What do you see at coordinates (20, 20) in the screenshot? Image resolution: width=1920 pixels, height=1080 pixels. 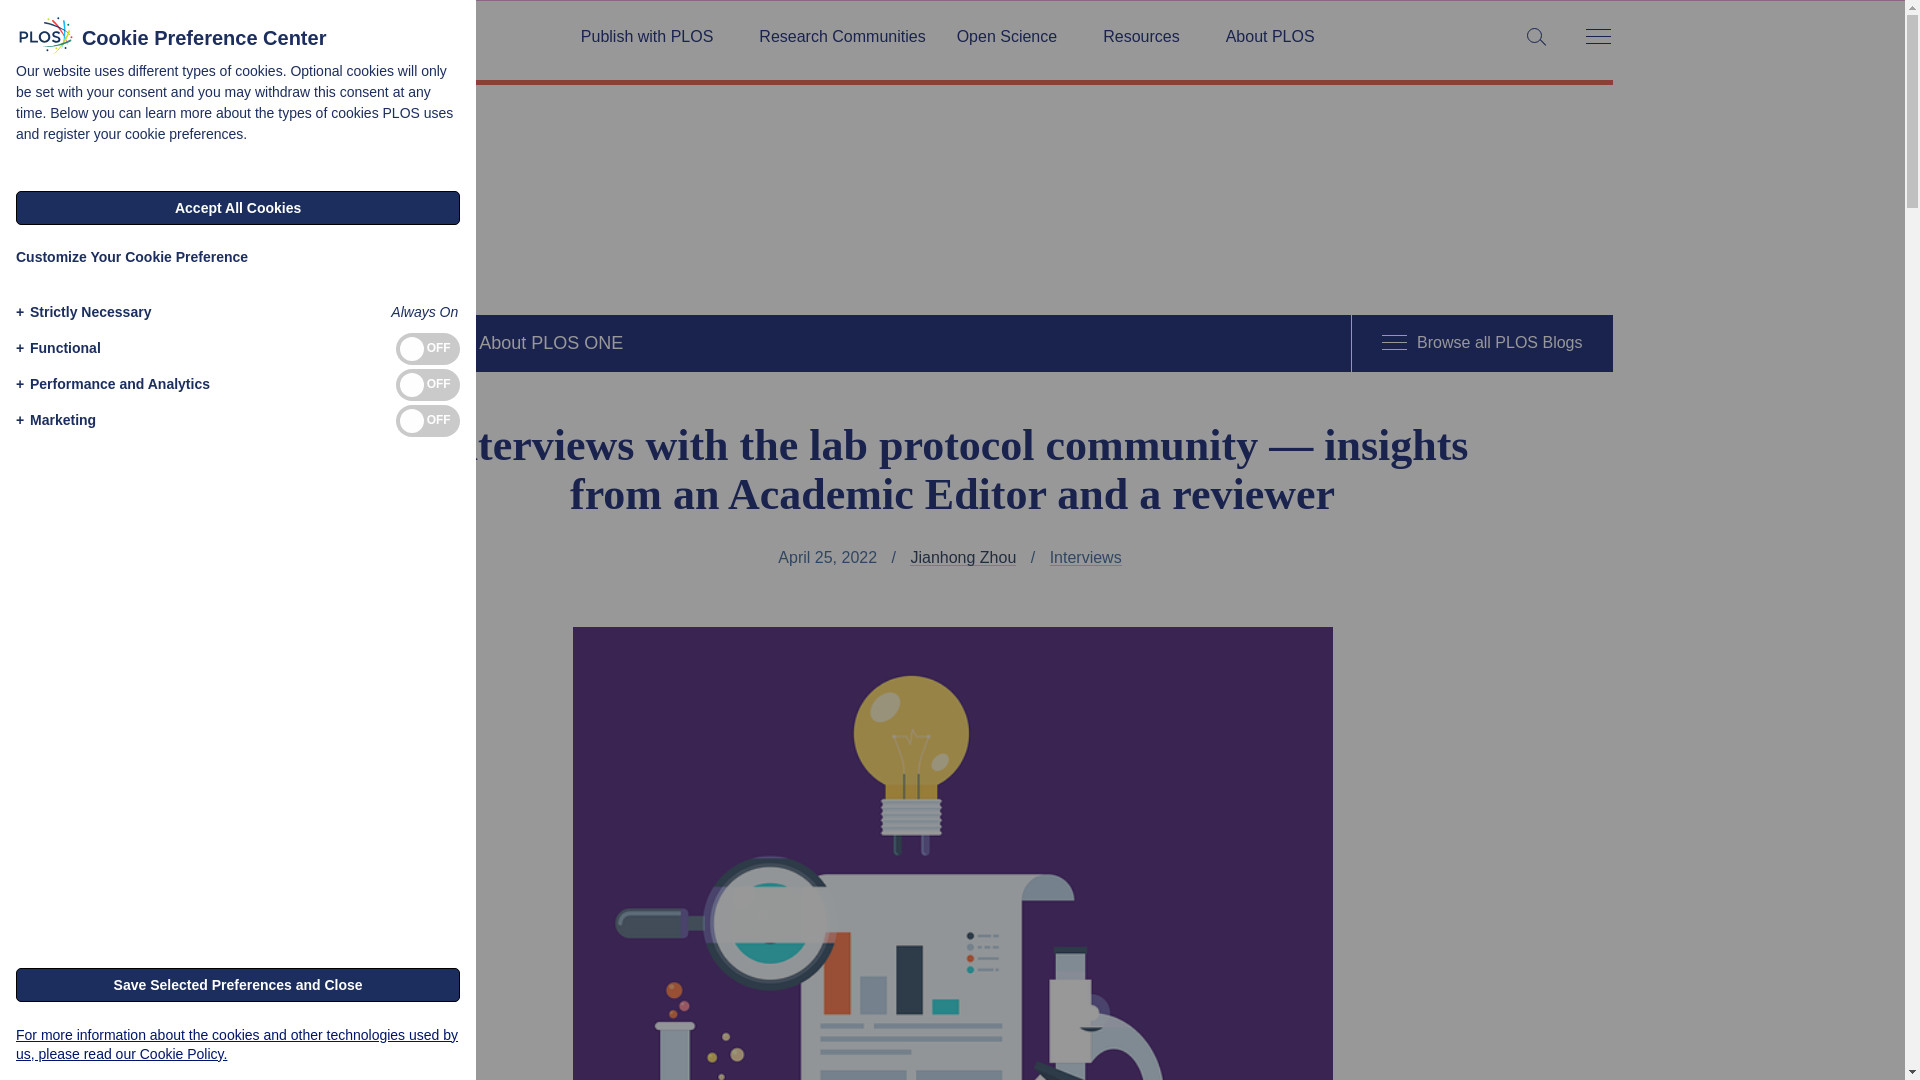 I see `Search` at bounding box center [20, 20].